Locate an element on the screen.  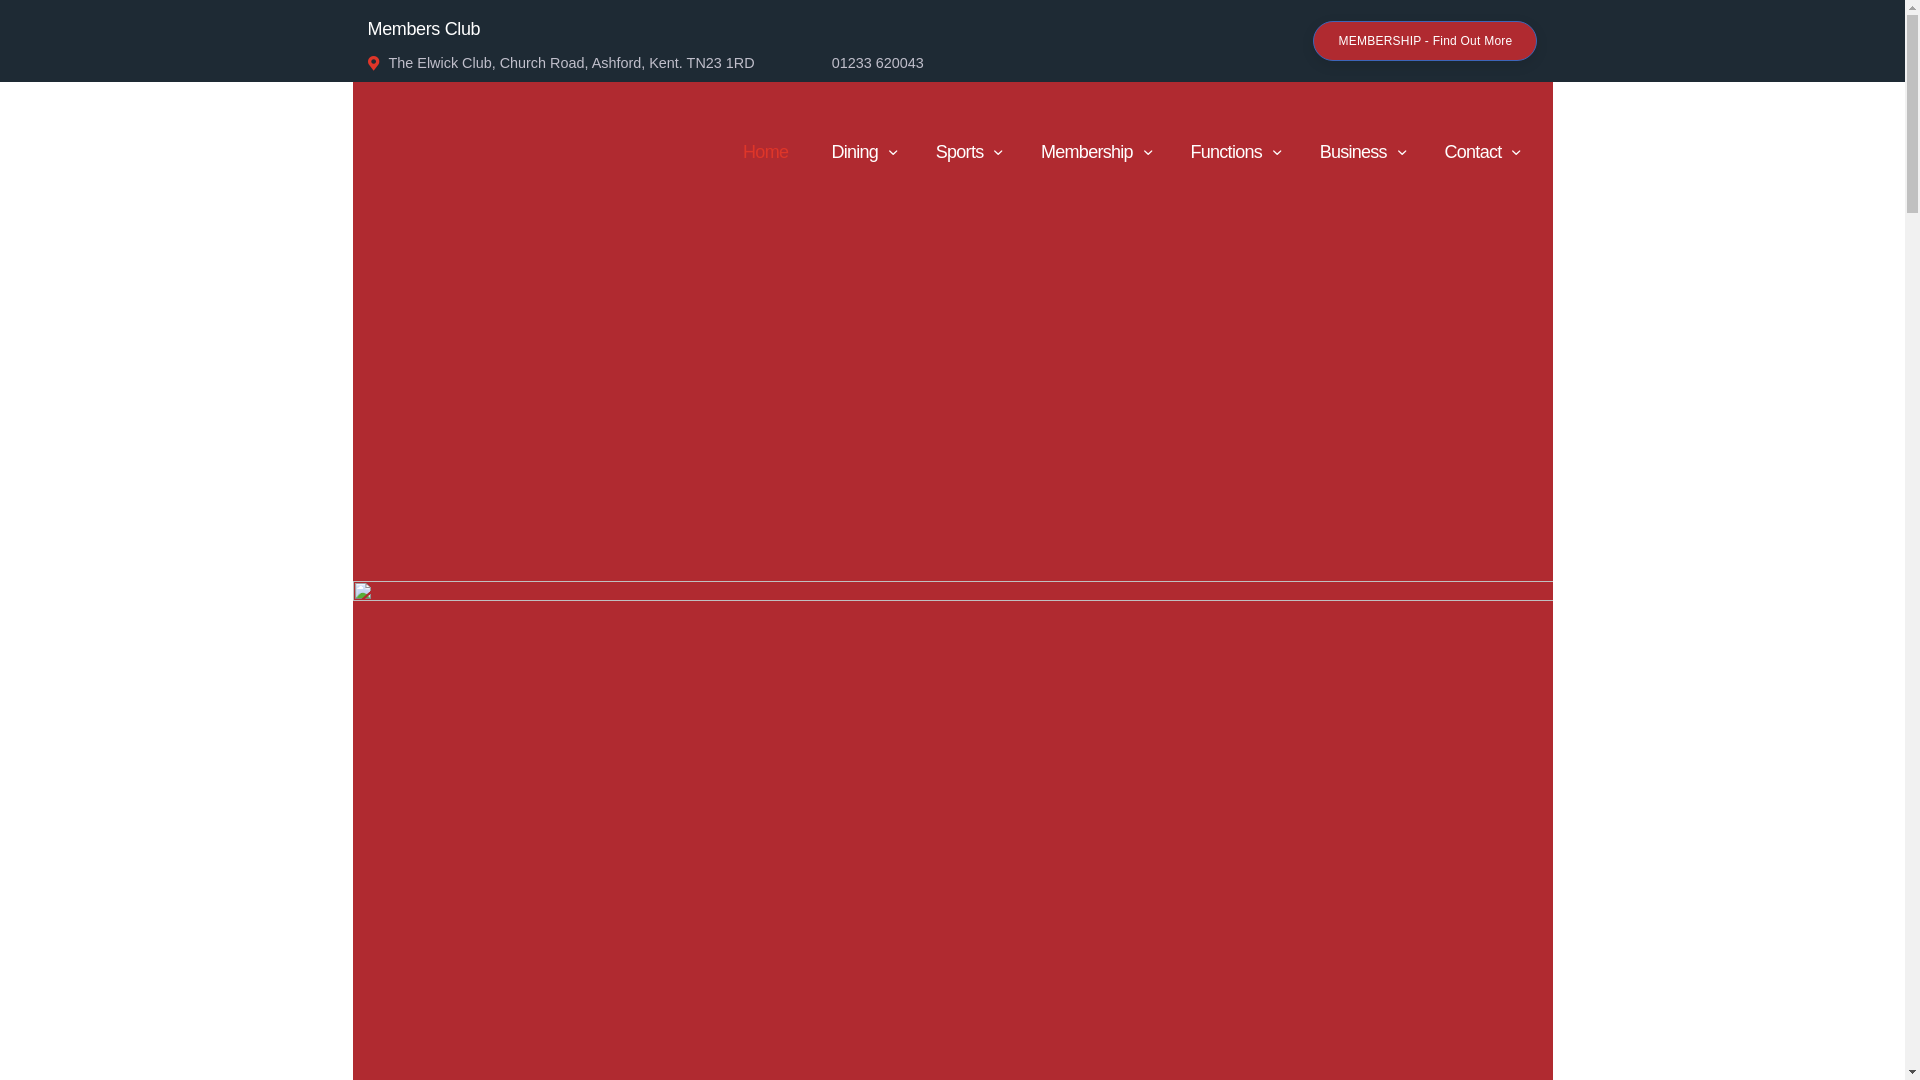
Business is located at coordinates (1360, 152).